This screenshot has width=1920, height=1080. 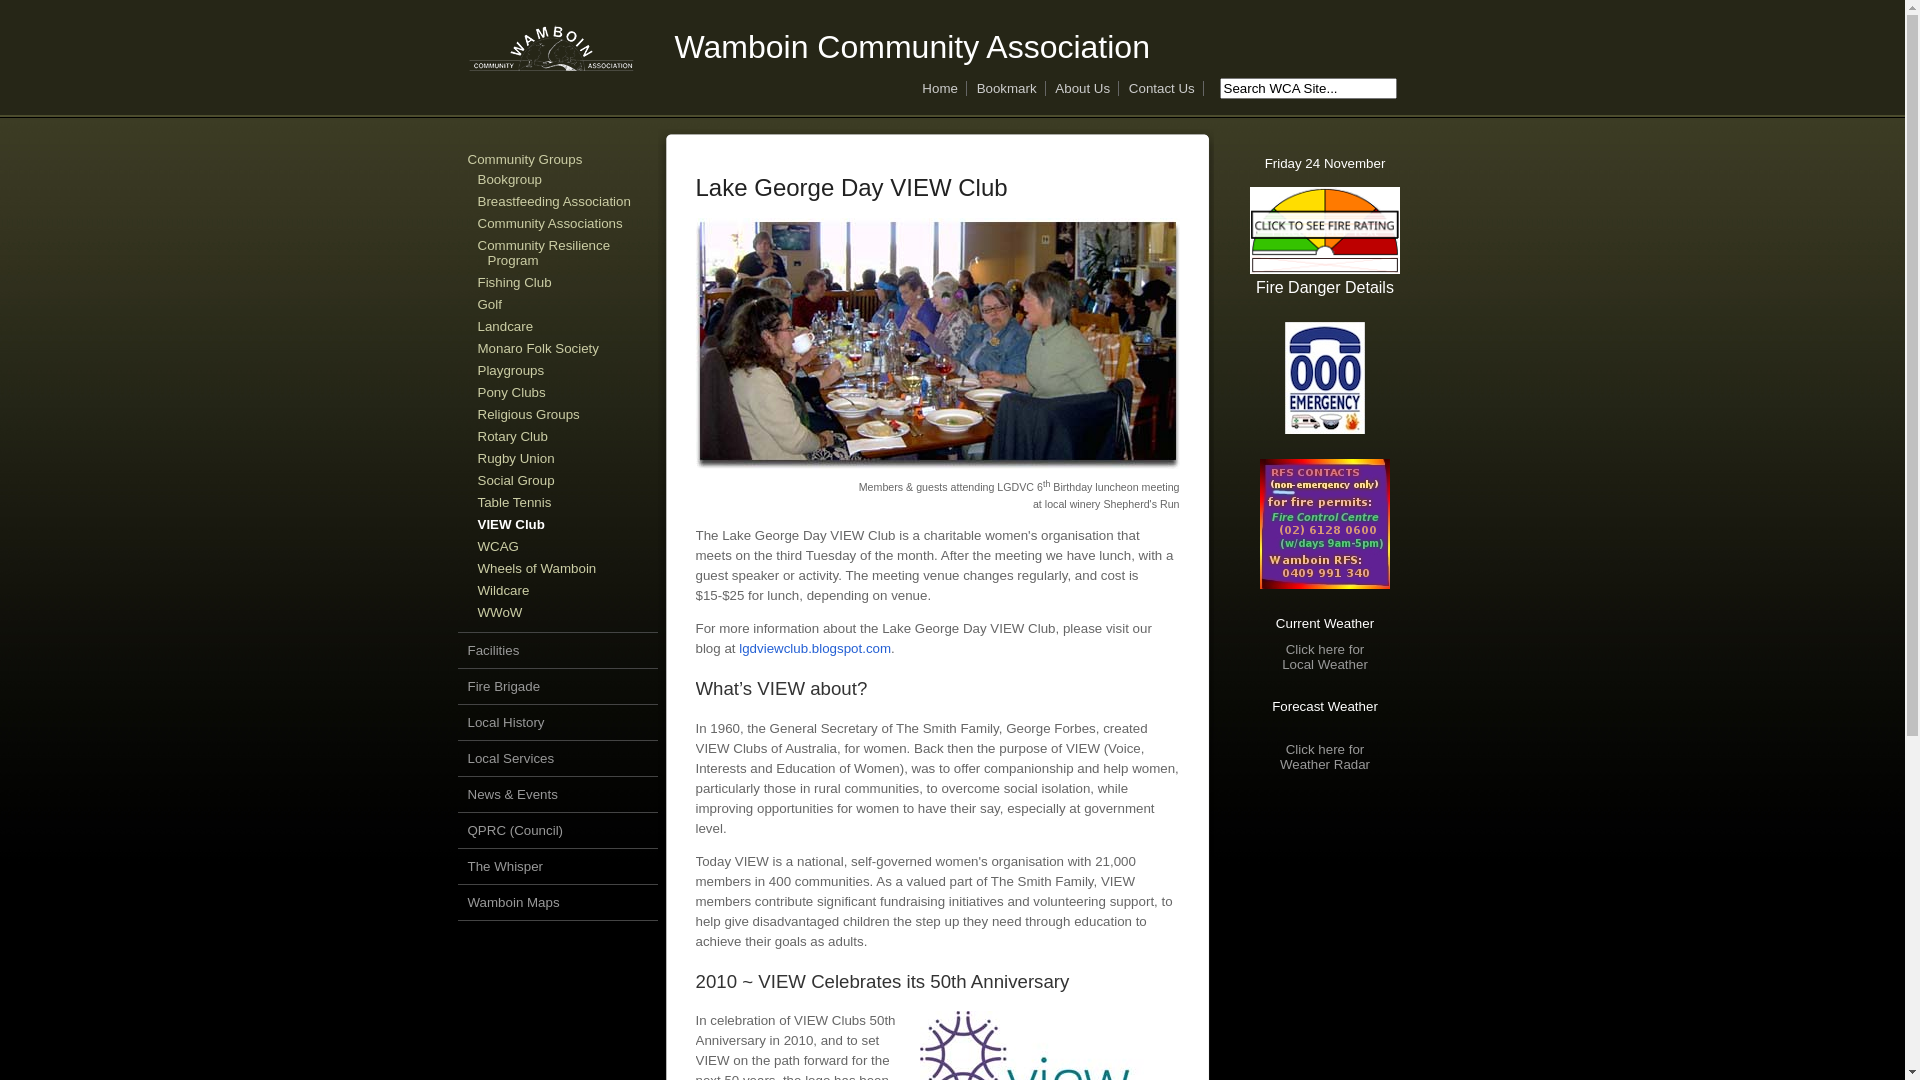 What do you see at coordinates (529, 414) in the screenshot?
I see `Religious Groups` at bounding box center [529, 414].